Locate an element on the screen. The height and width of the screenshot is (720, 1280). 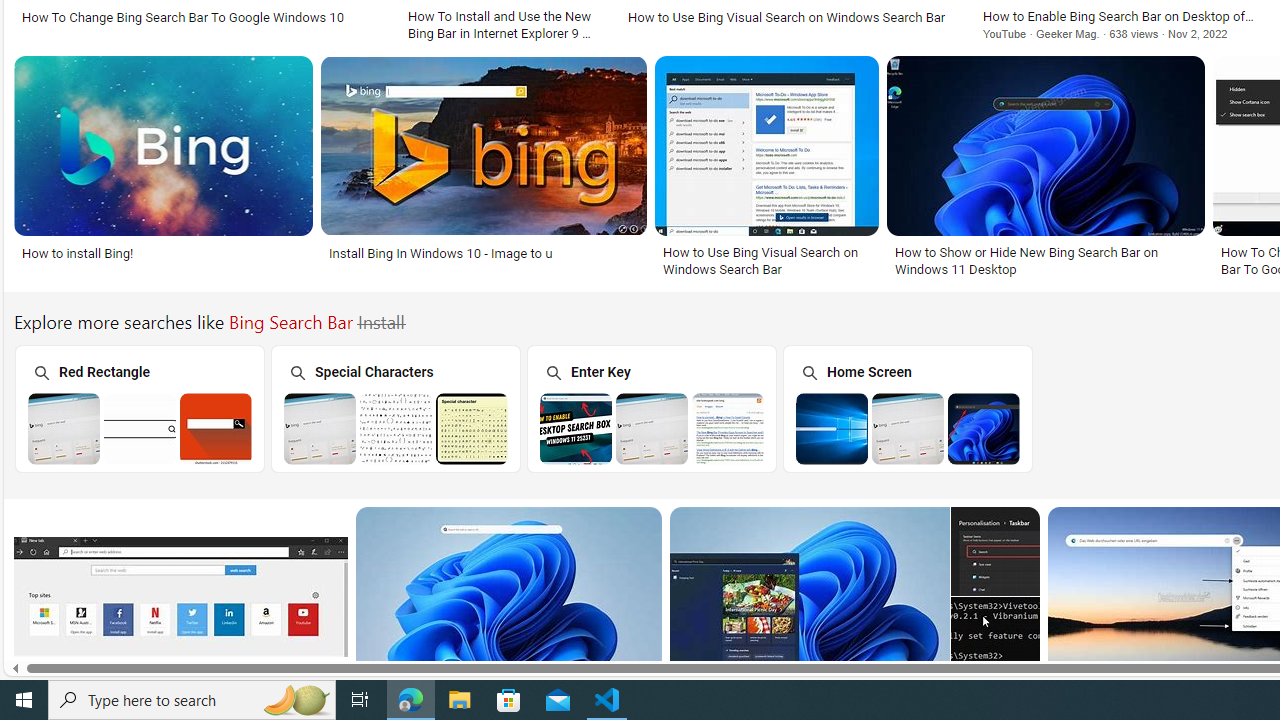
Enter Key is located at coordinates (651, 408).